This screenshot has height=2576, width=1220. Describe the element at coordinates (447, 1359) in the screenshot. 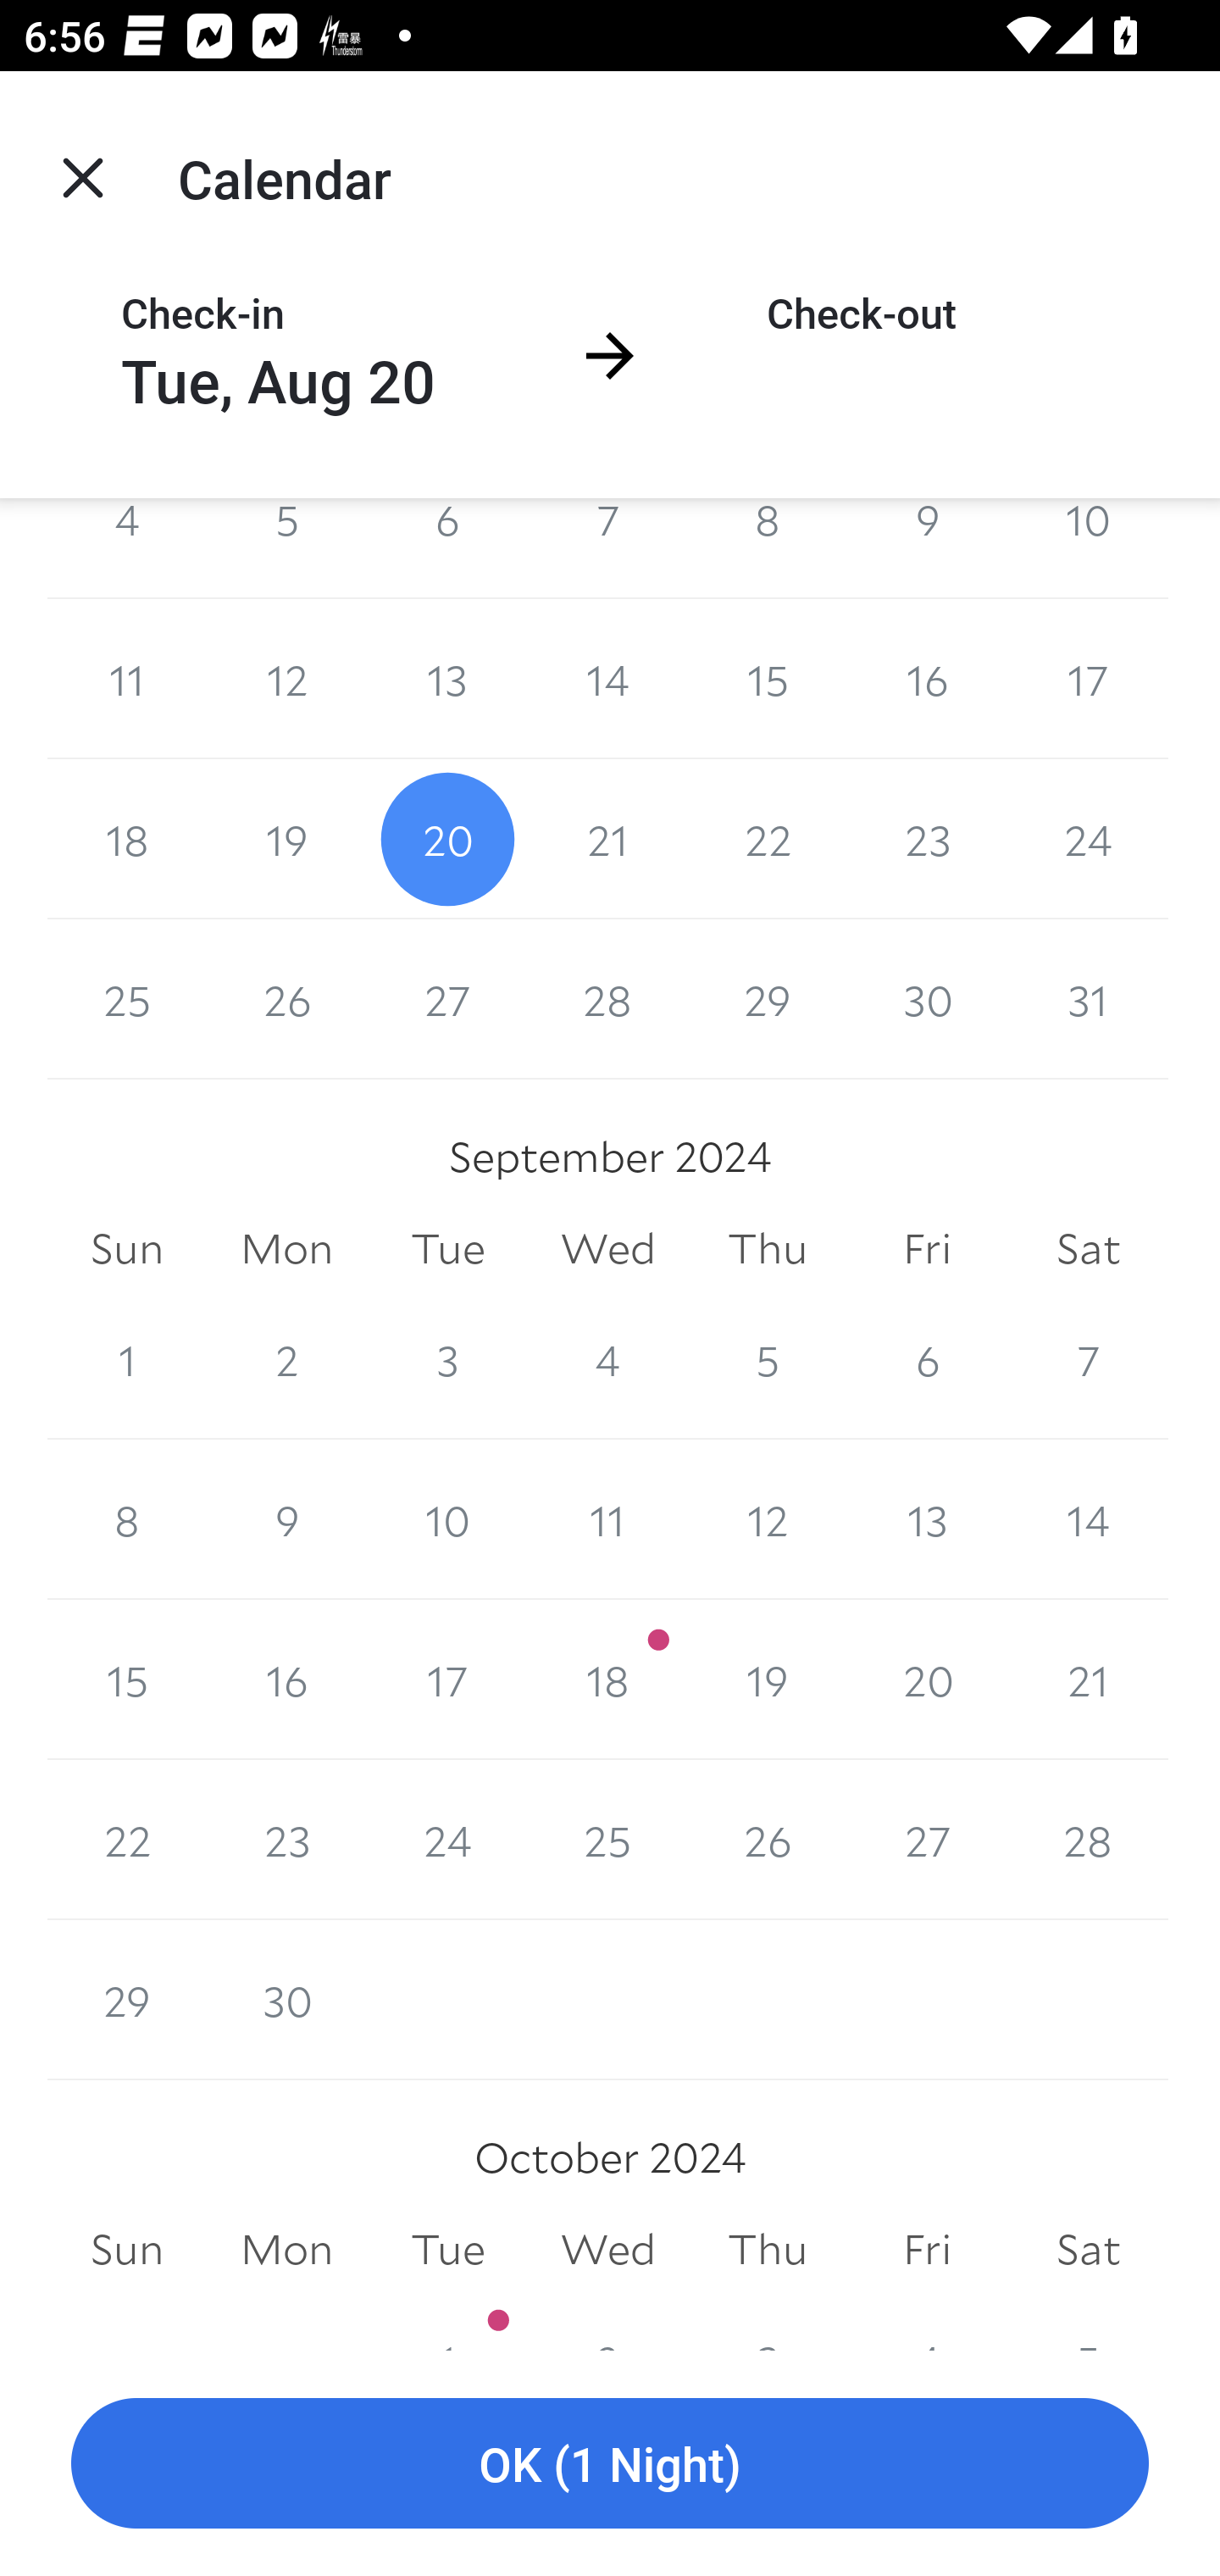

I see `3 3 September 2024` at that location.